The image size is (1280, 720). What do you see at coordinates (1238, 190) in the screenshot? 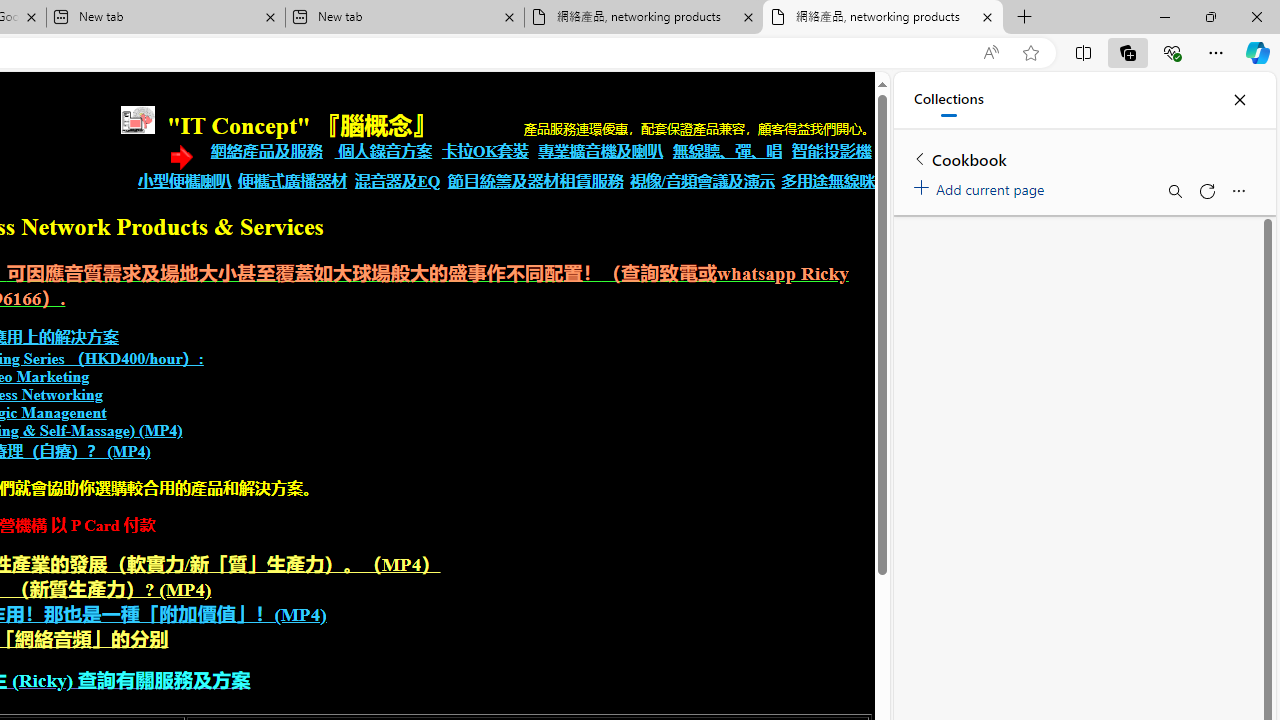
I see `More options menu` at bounding box center [1238, 190].